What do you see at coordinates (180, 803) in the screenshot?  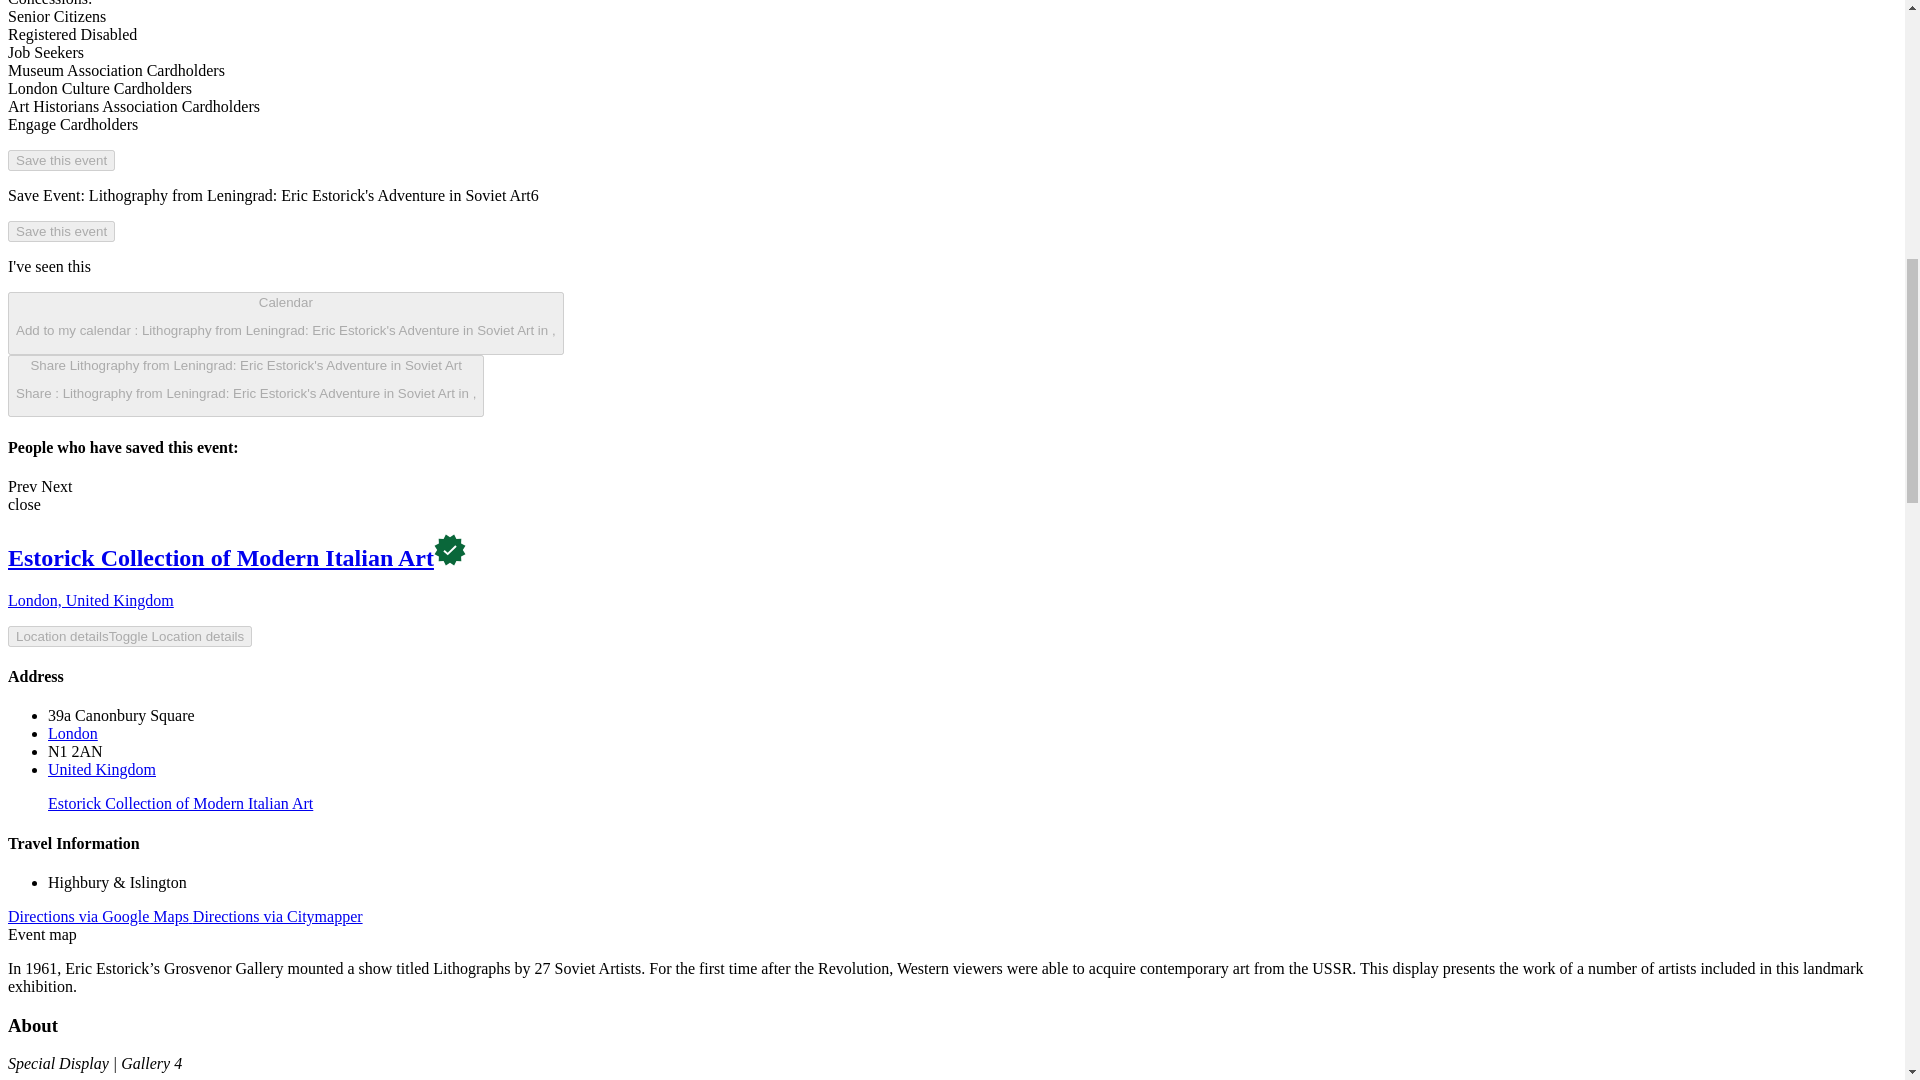 I see `Estorick Collection of Modern Italian Art` at bounding box center [180, 803].